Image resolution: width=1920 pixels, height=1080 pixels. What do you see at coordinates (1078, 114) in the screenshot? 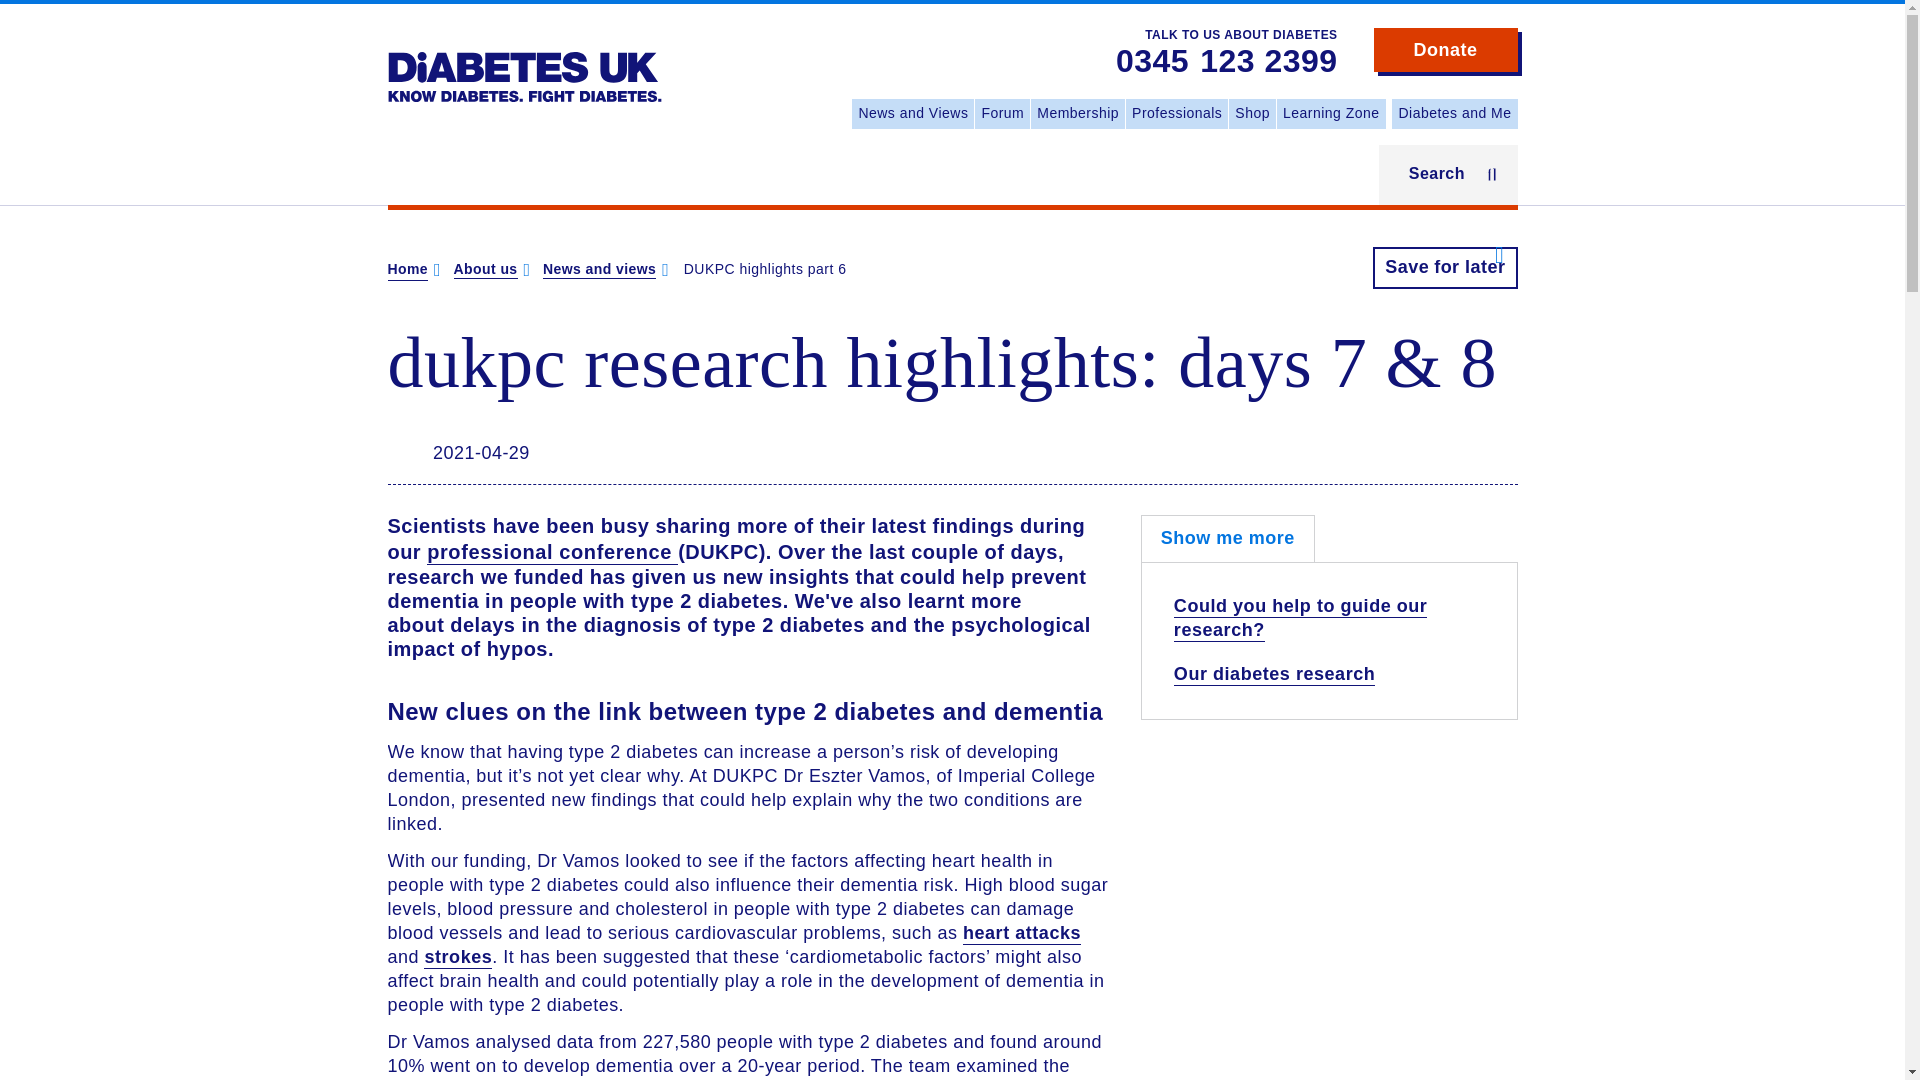
I see `Membership` at bounding box center [1078, 114].